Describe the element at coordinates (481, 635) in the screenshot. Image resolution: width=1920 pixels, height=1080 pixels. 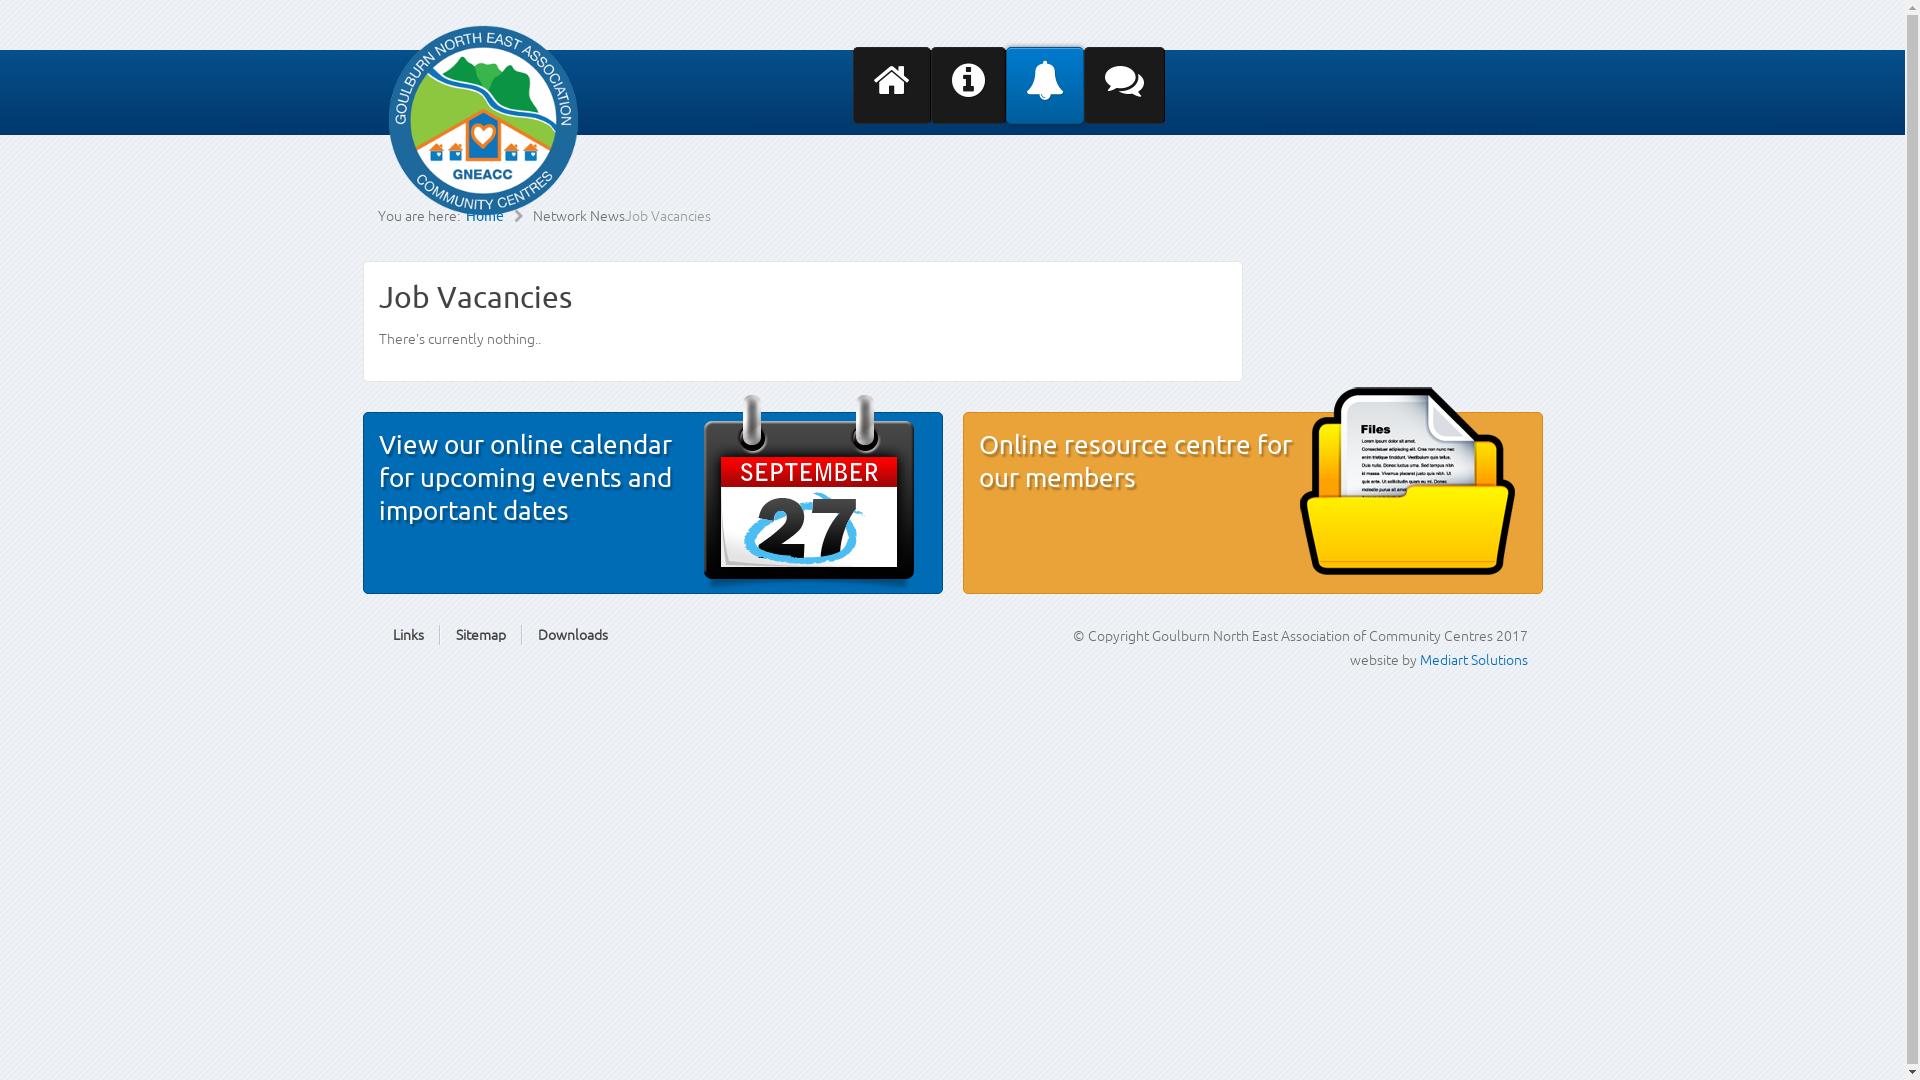
I see `Sitemap` at that location.